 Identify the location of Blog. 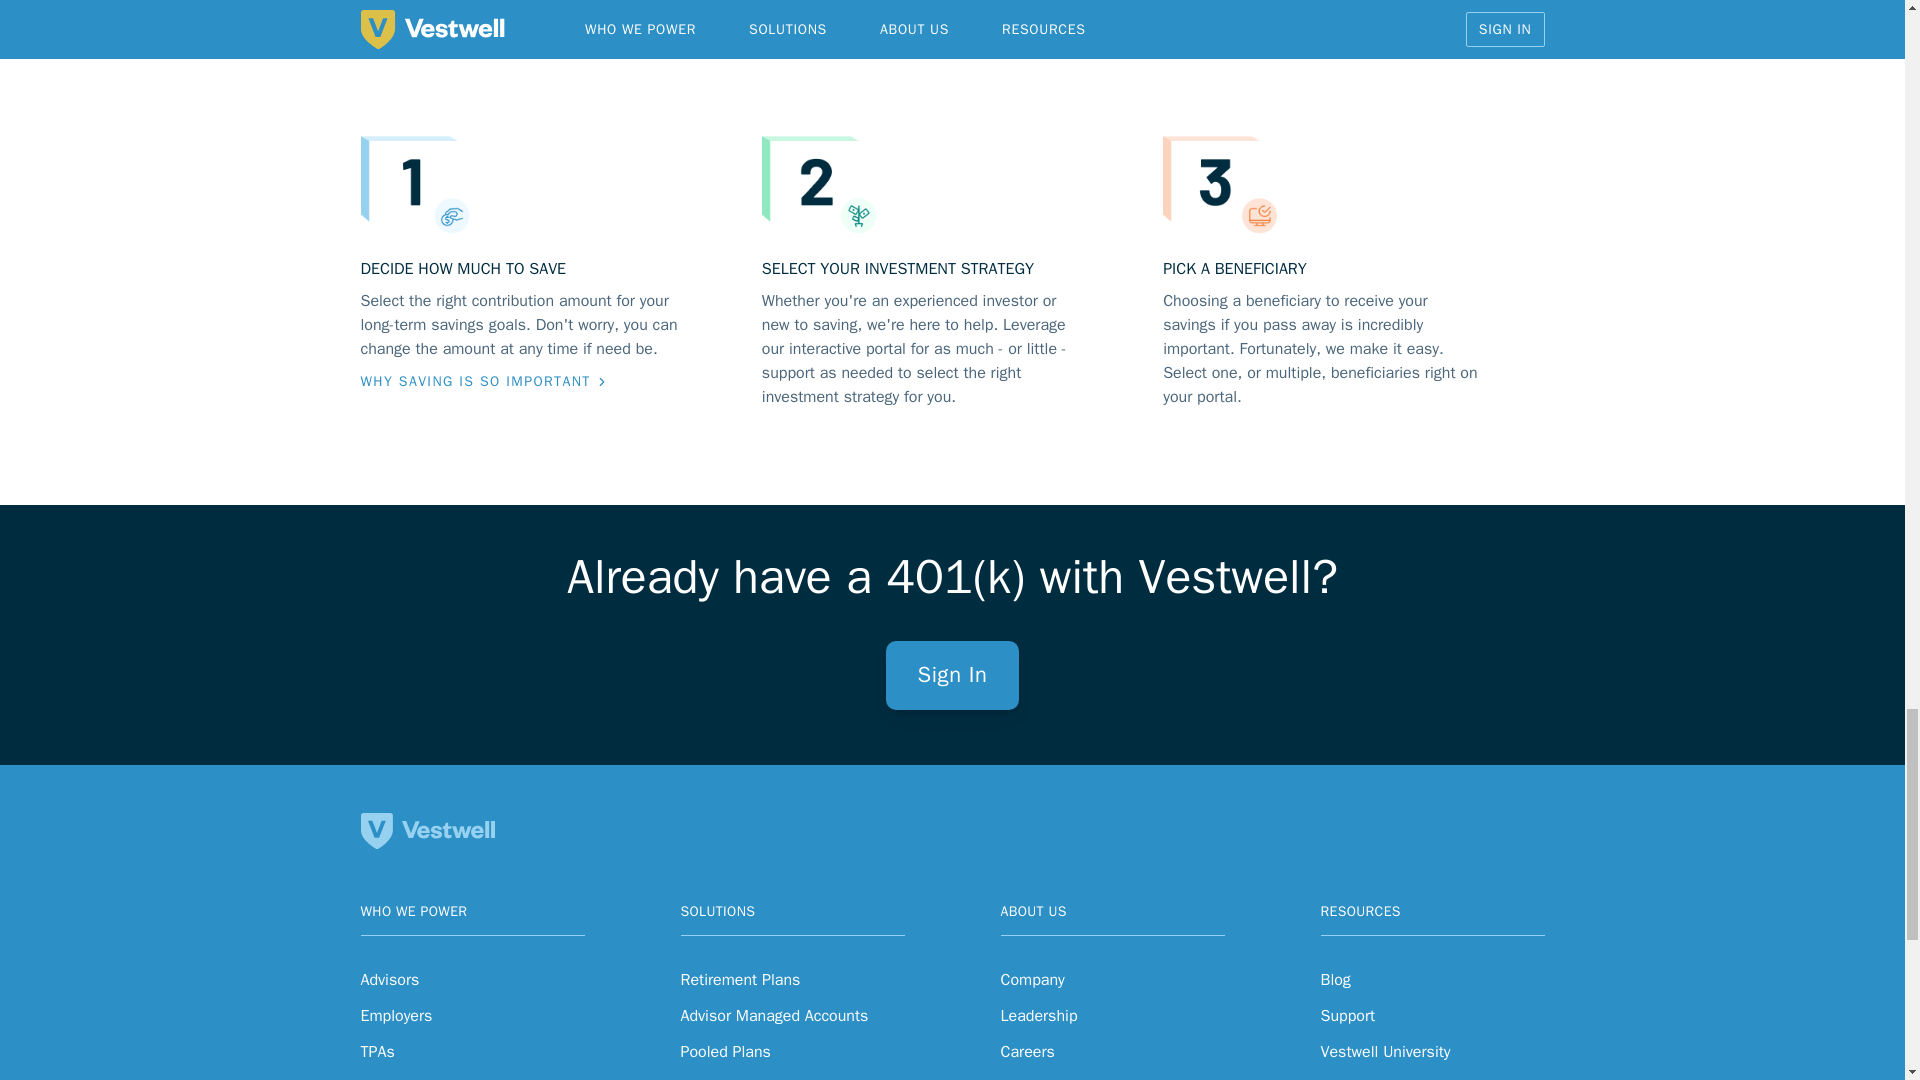
(1334, 980).